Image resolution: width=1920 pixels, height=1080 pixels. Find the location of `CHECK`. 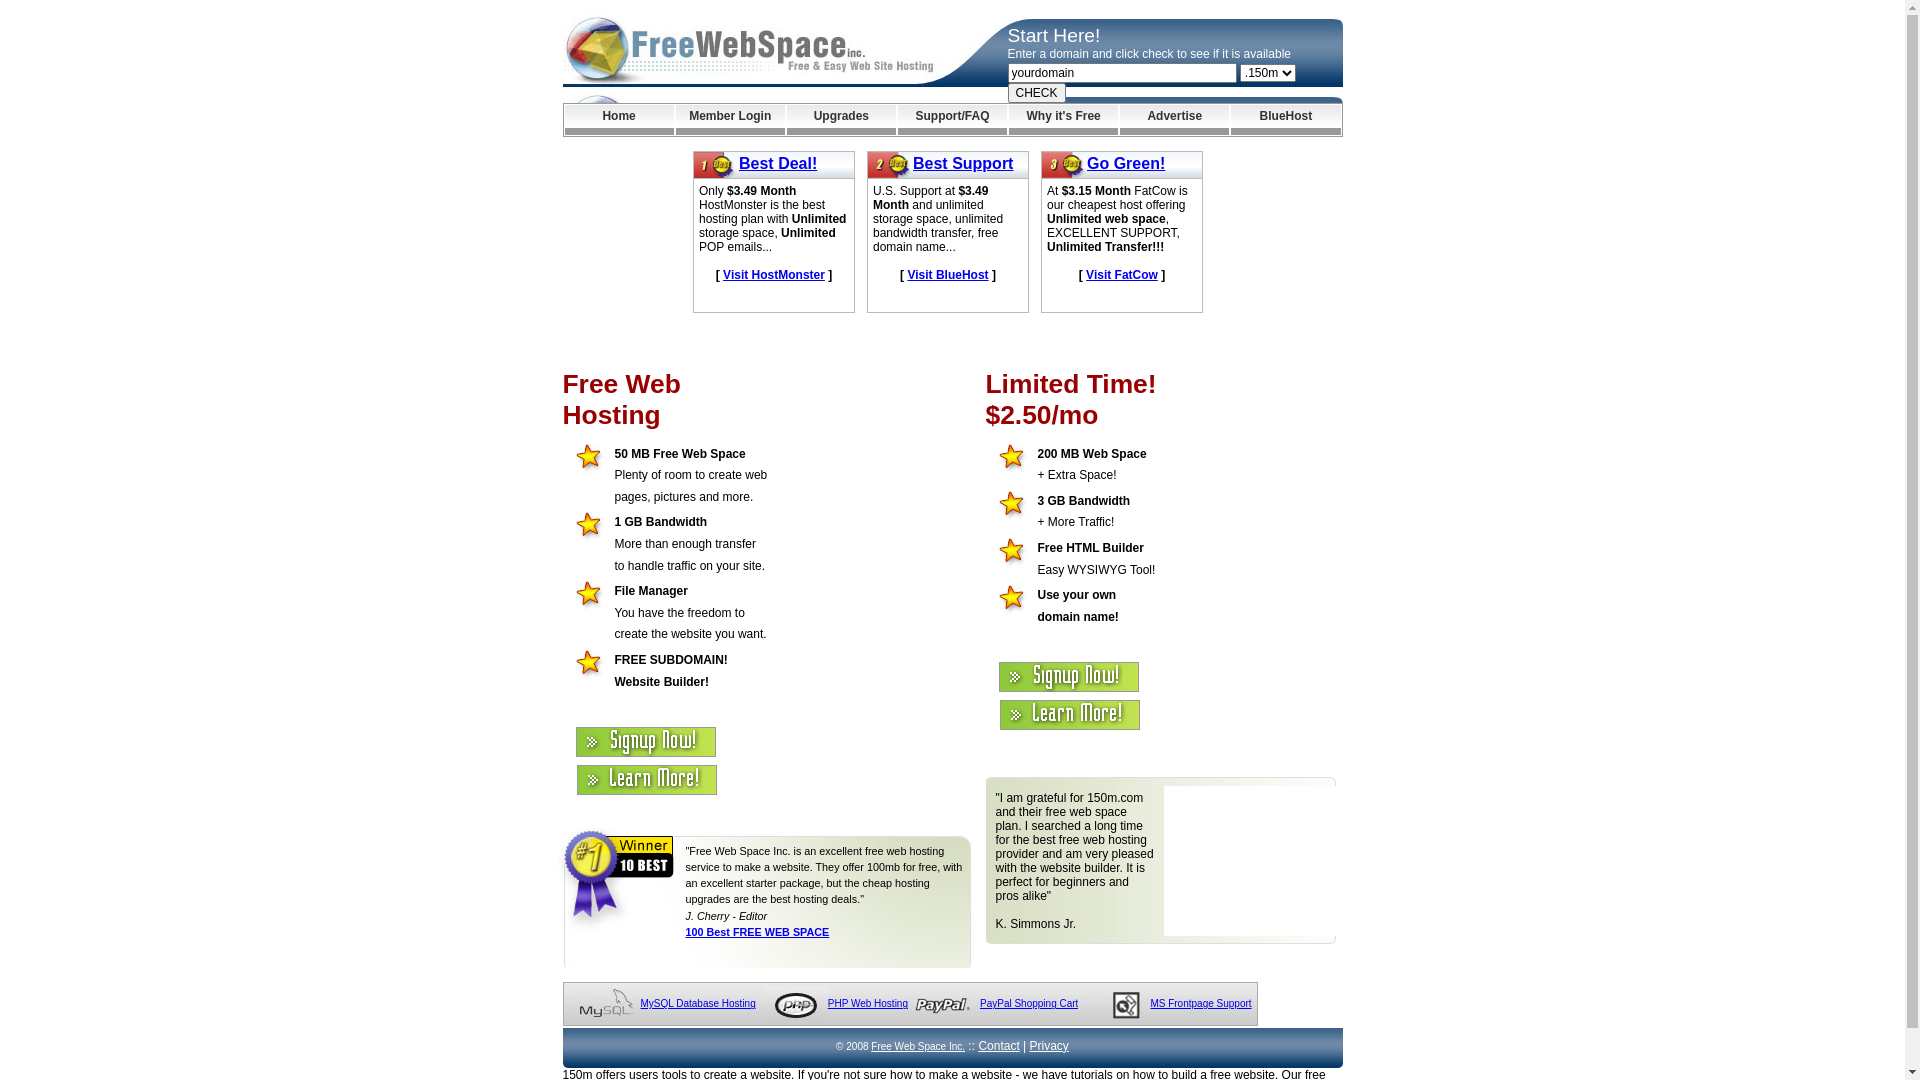

CHECK is located at coordinates (1037, 93).